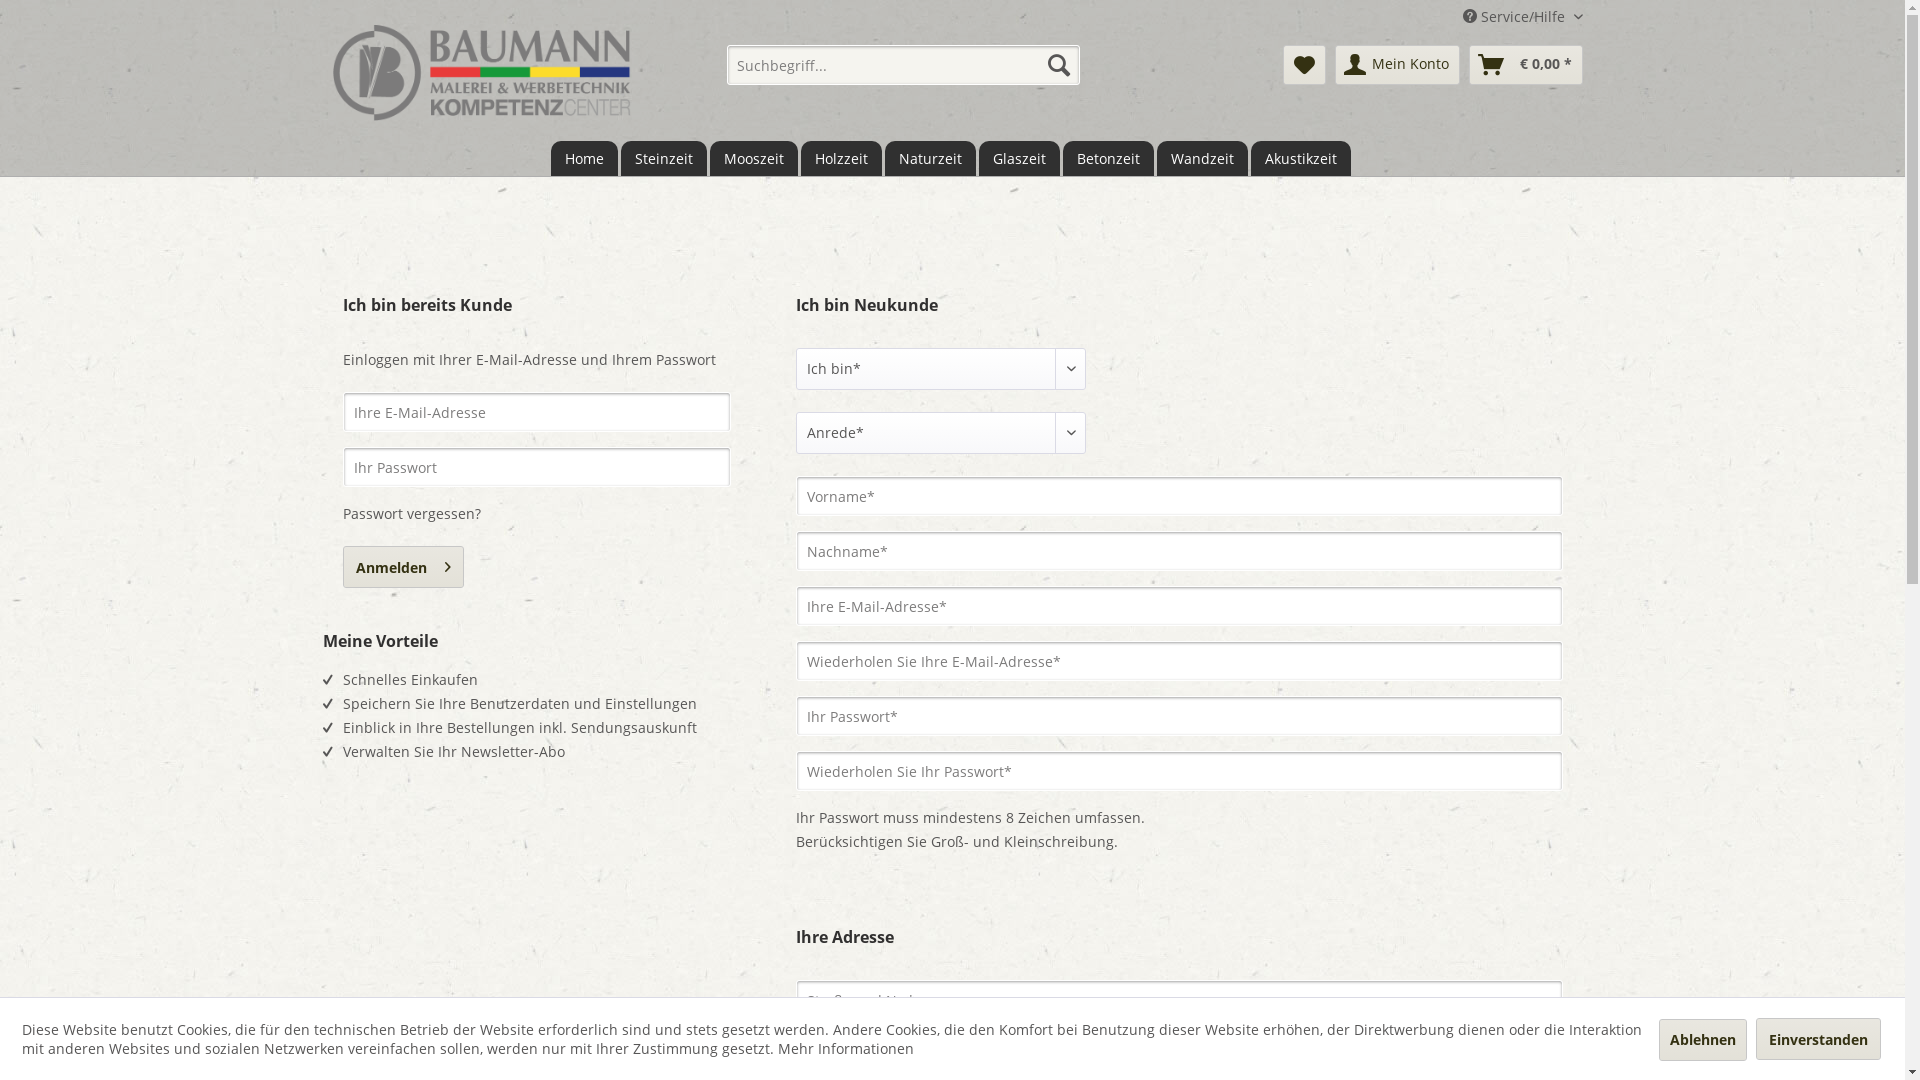 This screenshot has width=1920, height=1080. I want to click on Anmelden, so click(402, 567).